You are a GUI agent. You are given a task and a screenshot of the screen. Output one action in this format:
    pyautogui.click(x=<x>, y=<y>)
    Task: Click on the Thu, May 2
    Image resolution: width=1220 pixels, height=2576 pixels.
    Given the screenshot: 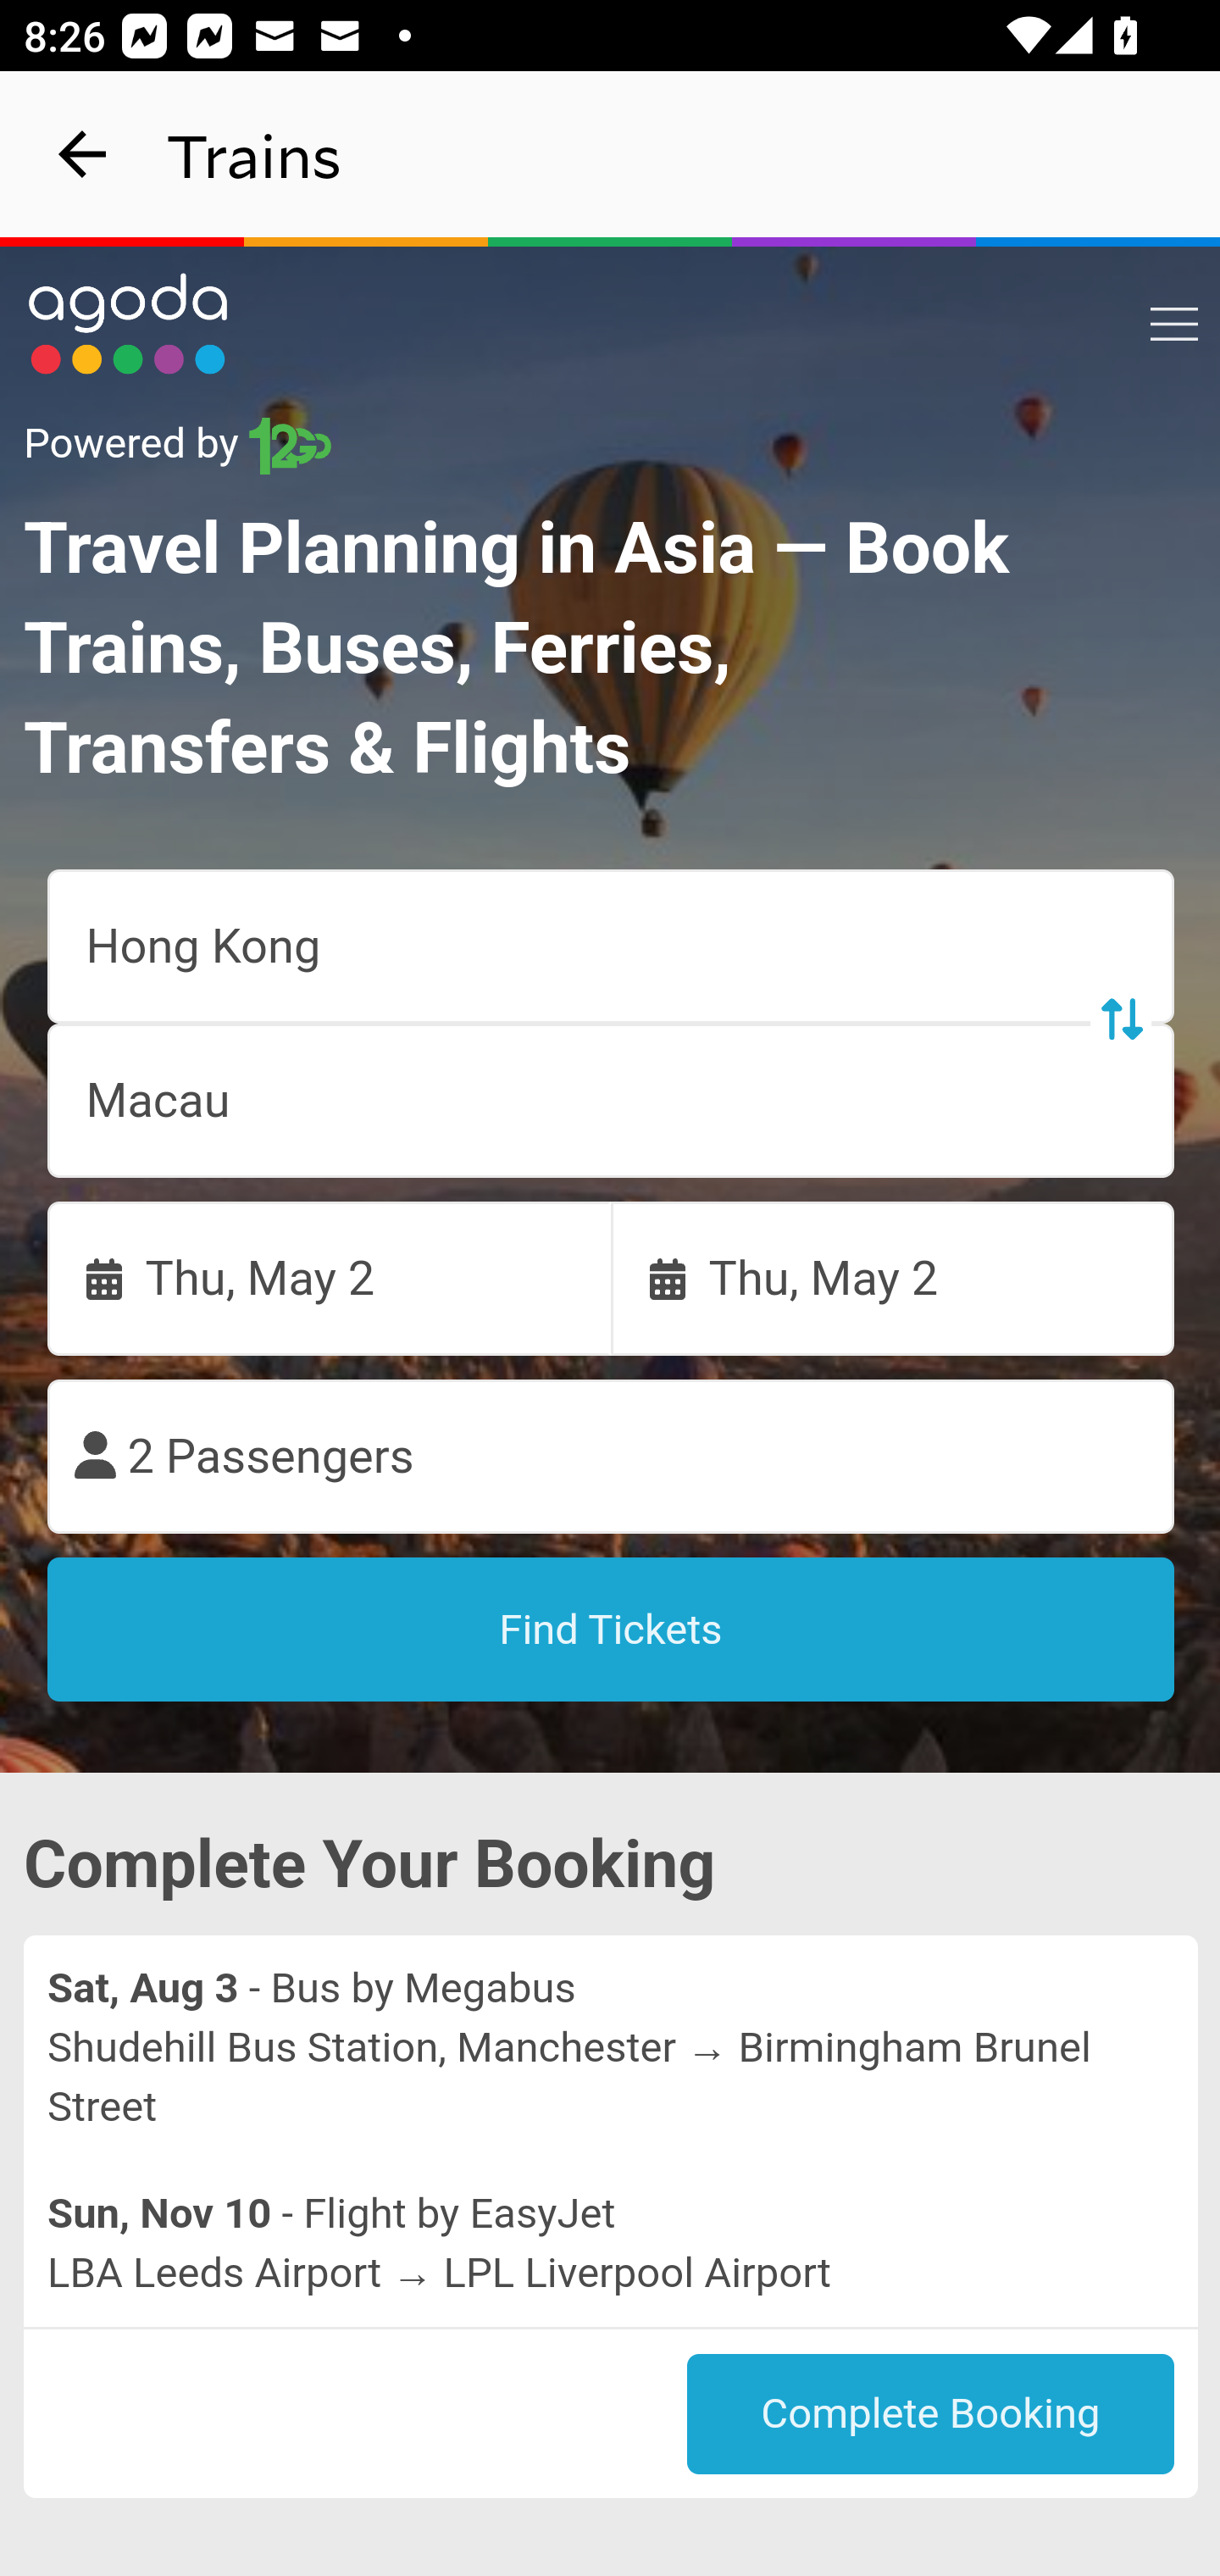 What is the action you would take?
    pyautogui.click(x=330, y=1279)
    